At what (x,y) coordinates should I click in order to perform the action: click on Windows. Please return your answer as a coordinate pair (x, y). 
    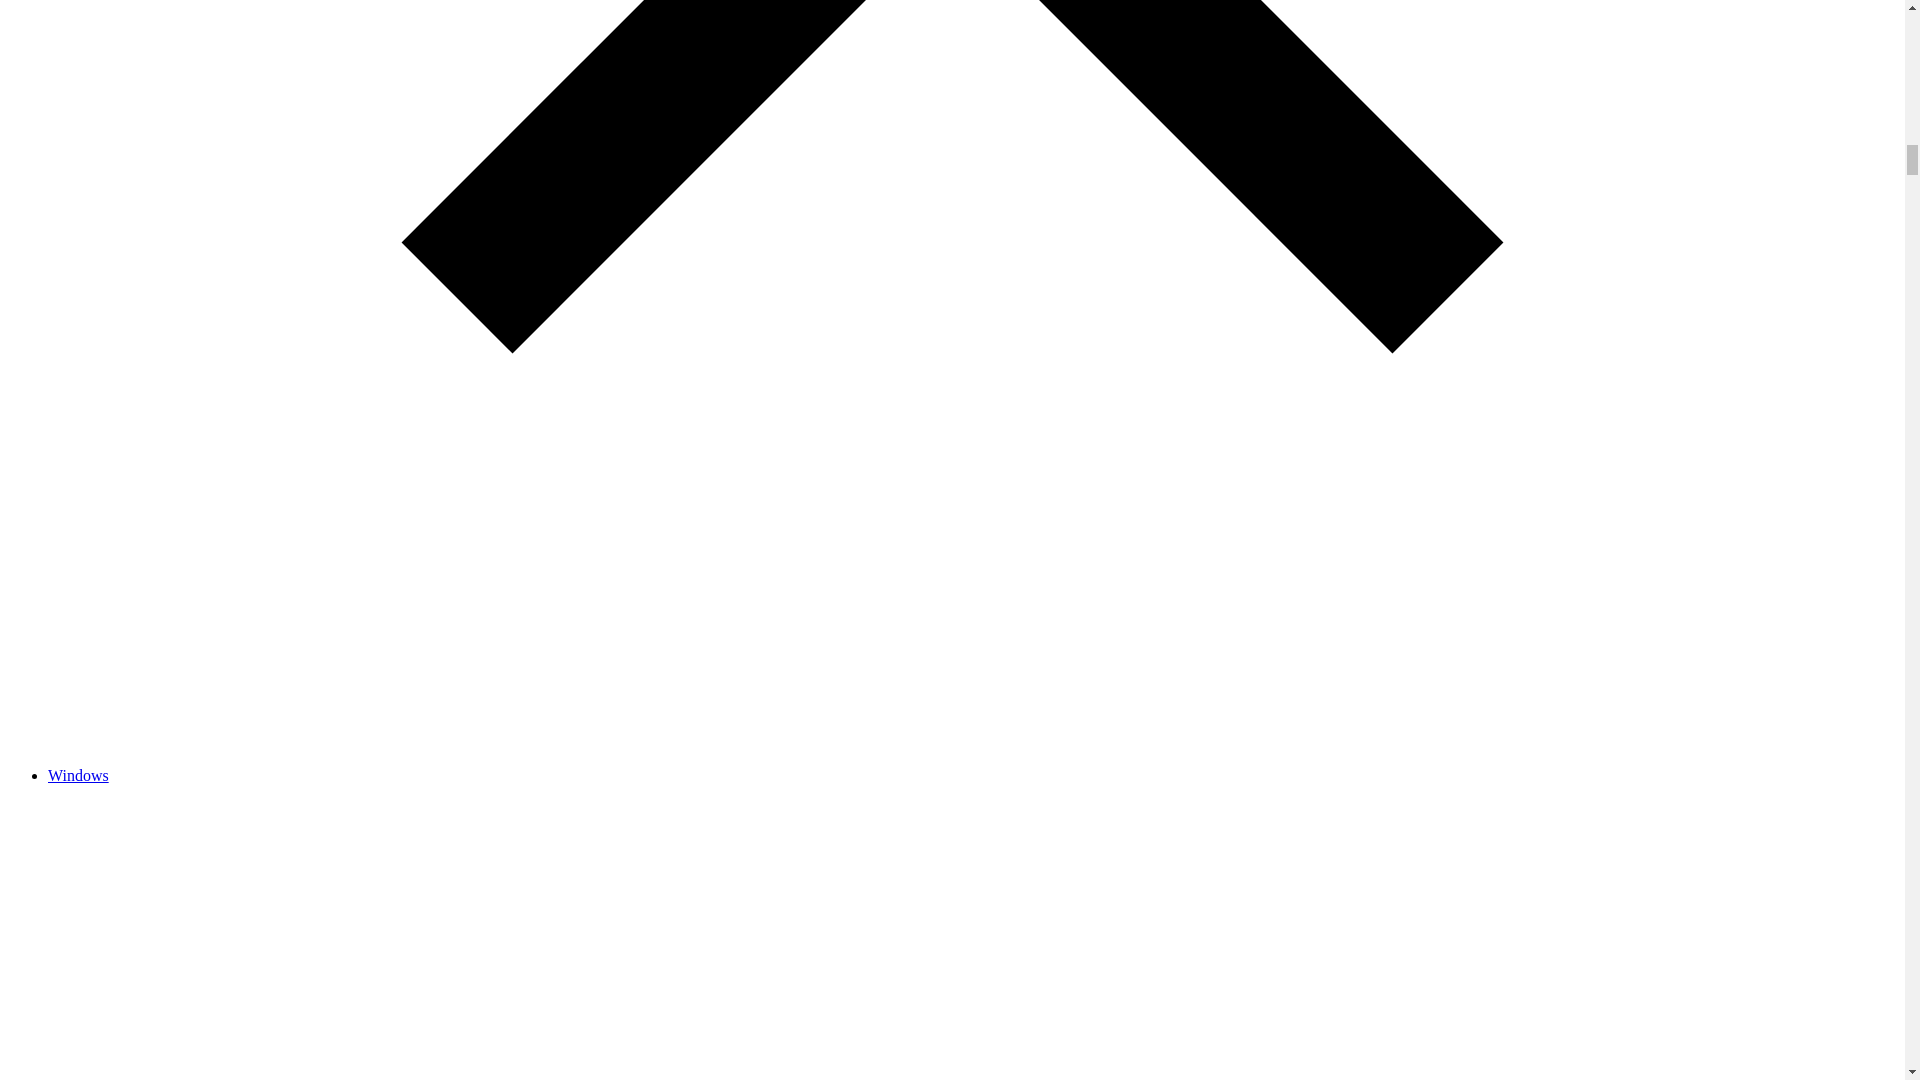
    Looking at the image, I should click on (78, 775).